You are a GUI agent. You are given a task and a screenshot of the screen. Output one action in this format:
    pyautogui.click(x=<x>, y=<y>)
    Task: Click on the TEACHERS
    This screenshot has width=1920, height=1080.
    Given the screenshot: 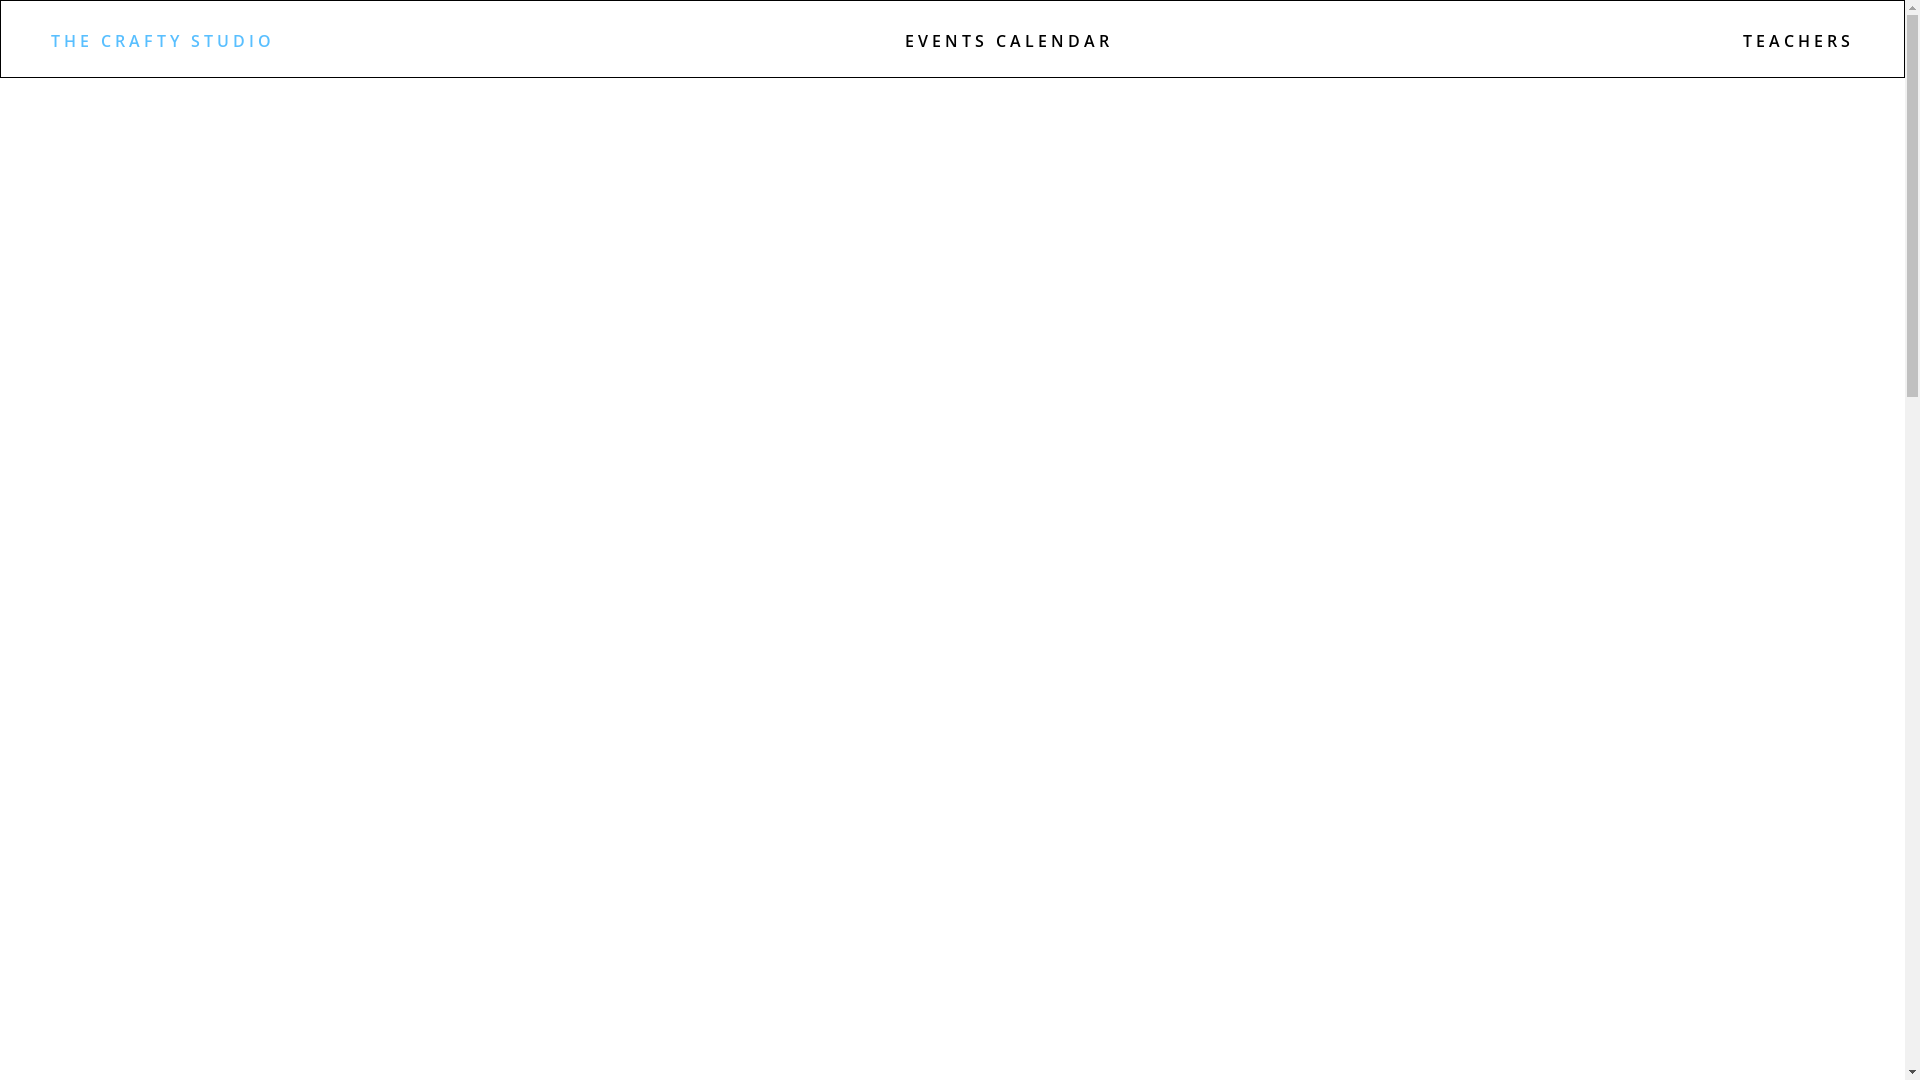 What is the action you would take?
    pyautogui.click(x=1798, y=56)
    